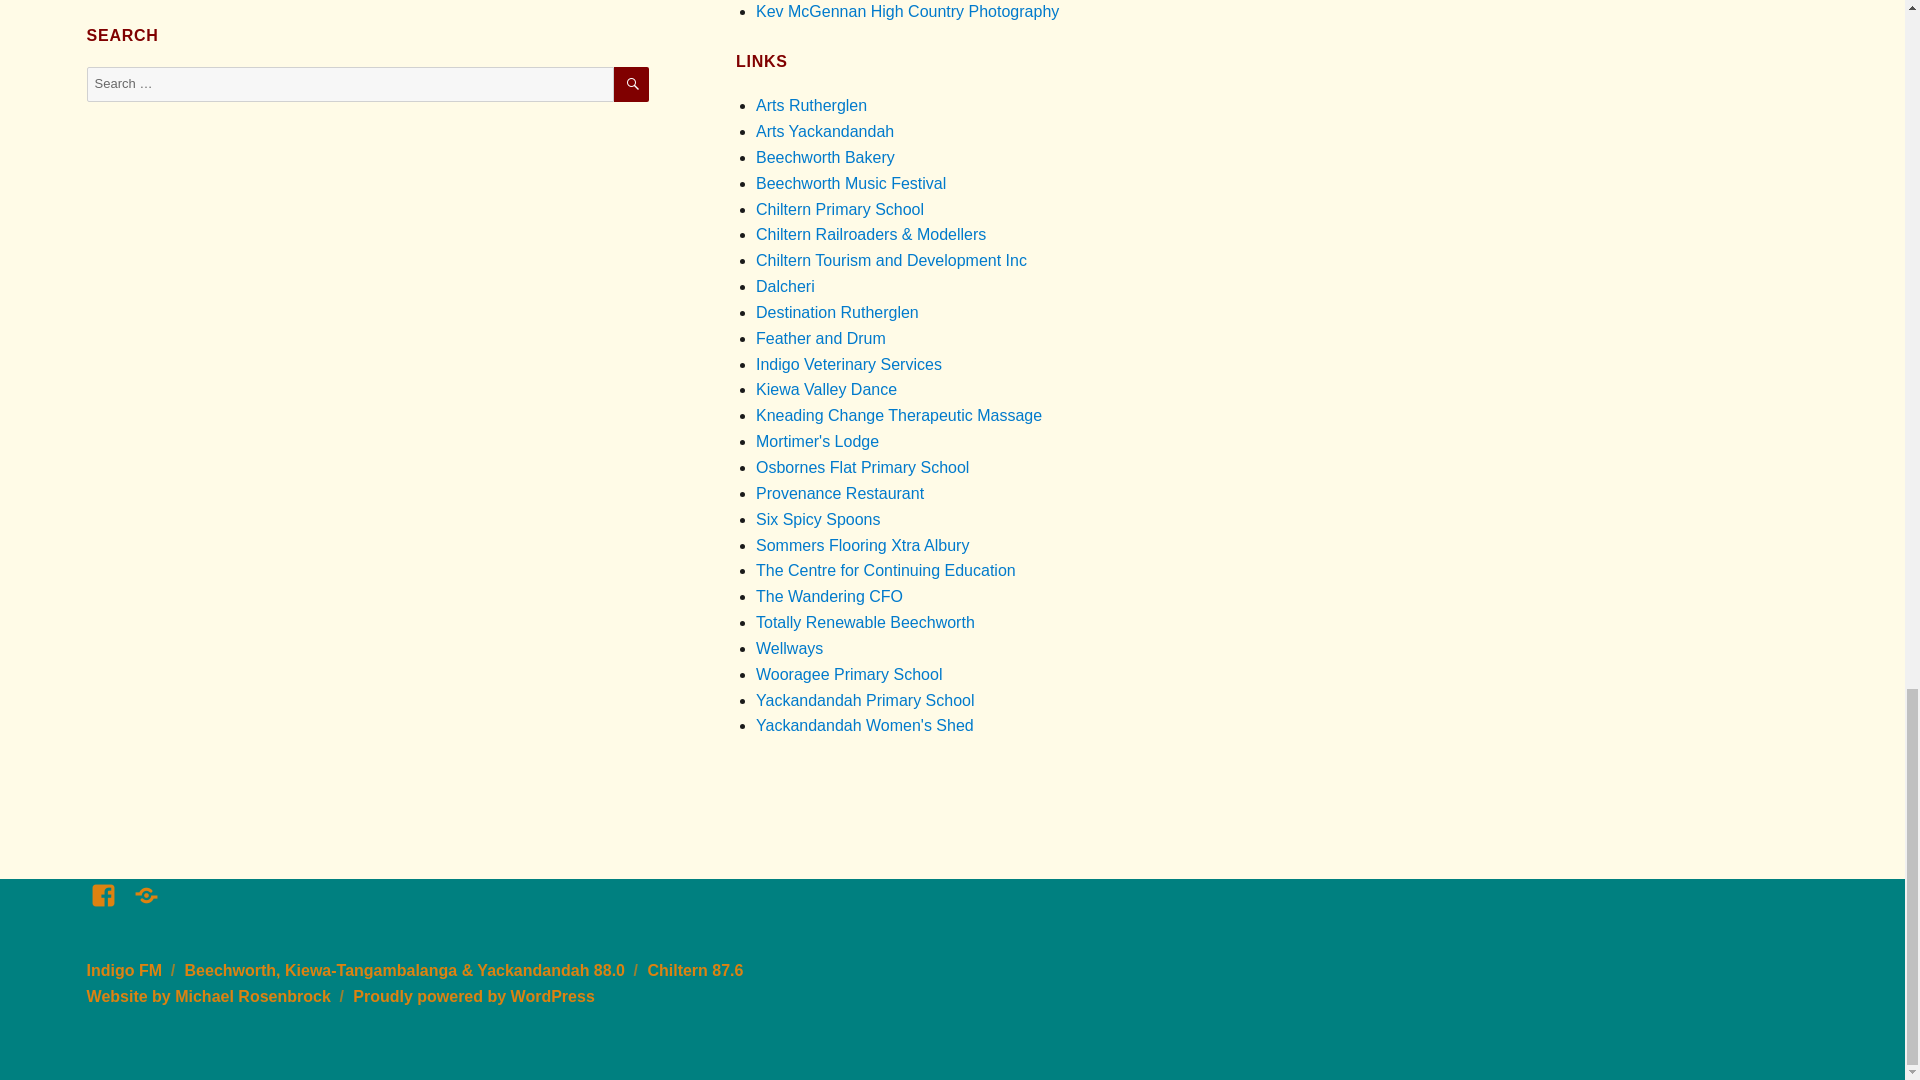 This screenshot has width=1920, height=1080. What do you see at coordinates (631, 84) in the screenshot?
I see `SEARCH` at bounding box center [631, 84].